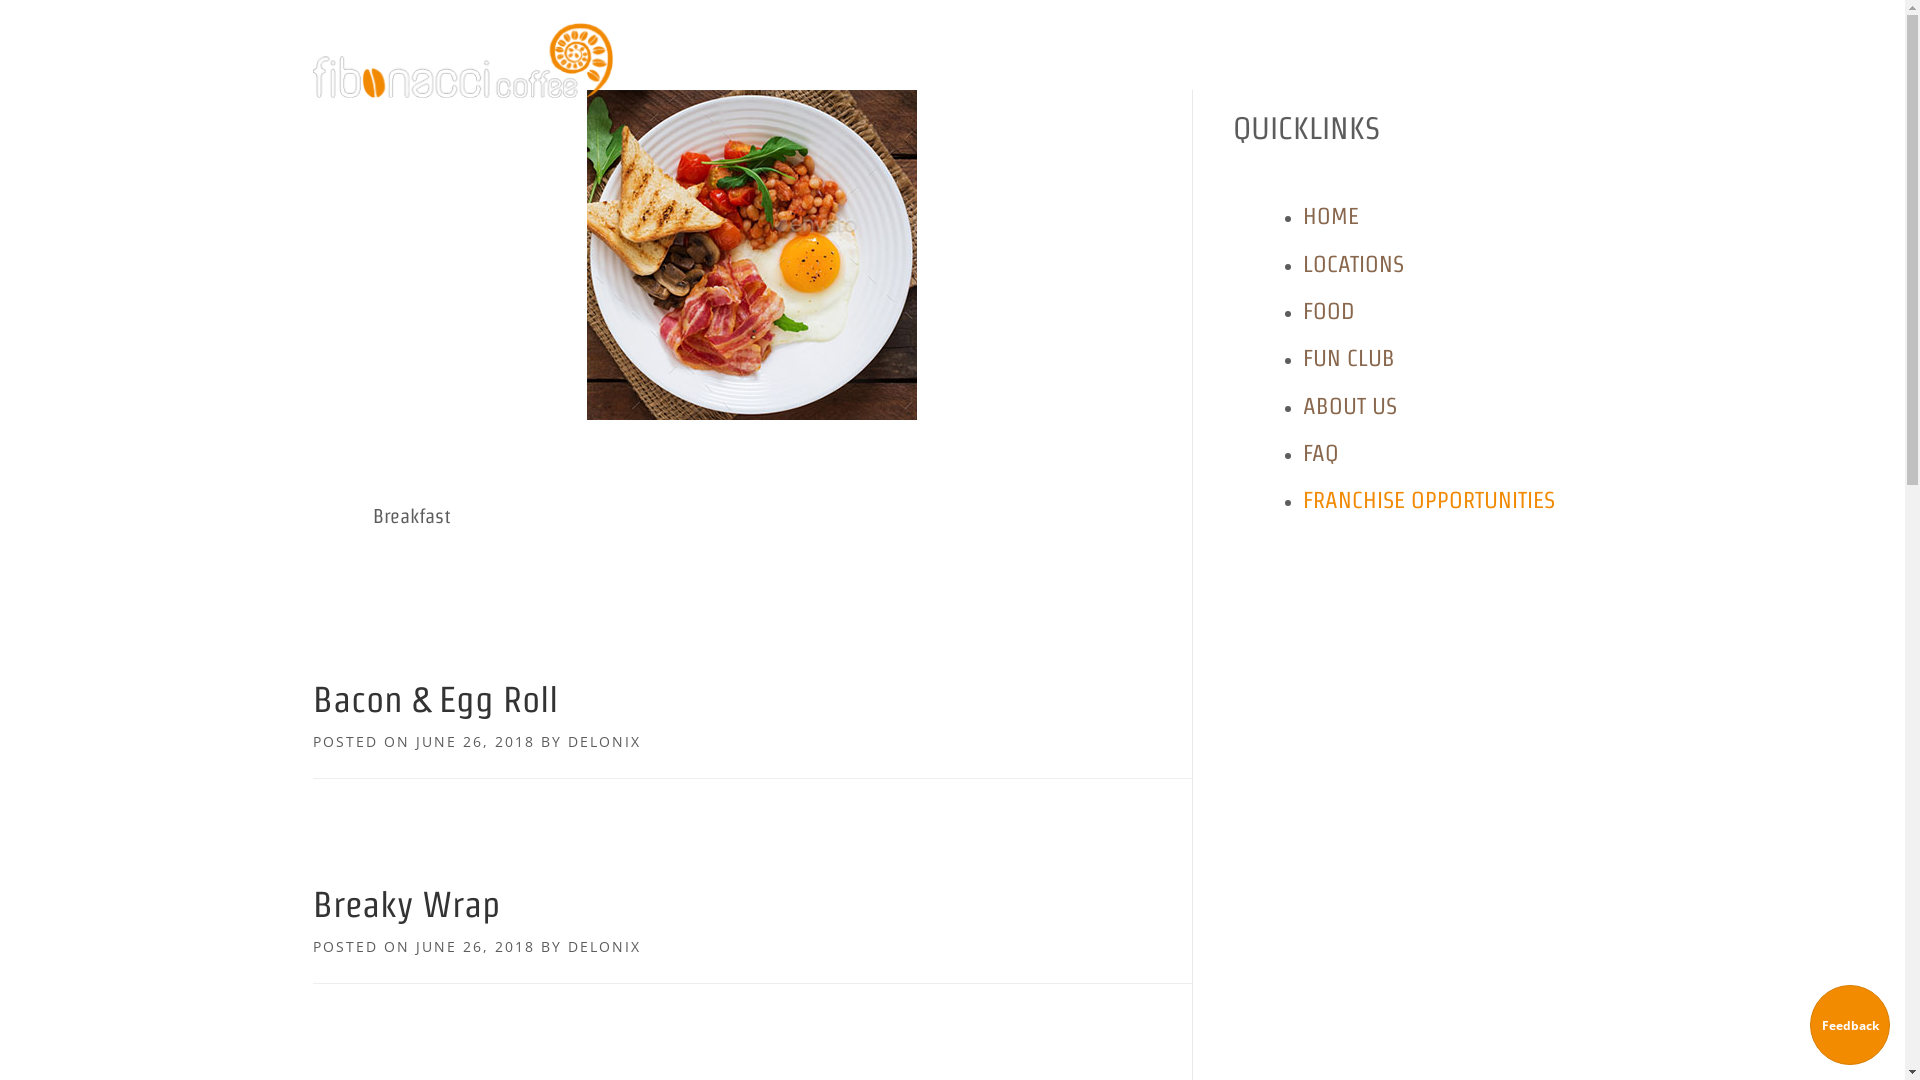 The height and width of the screenshot is (1080, 1920). I want to click on HOME, so click(847, 86).